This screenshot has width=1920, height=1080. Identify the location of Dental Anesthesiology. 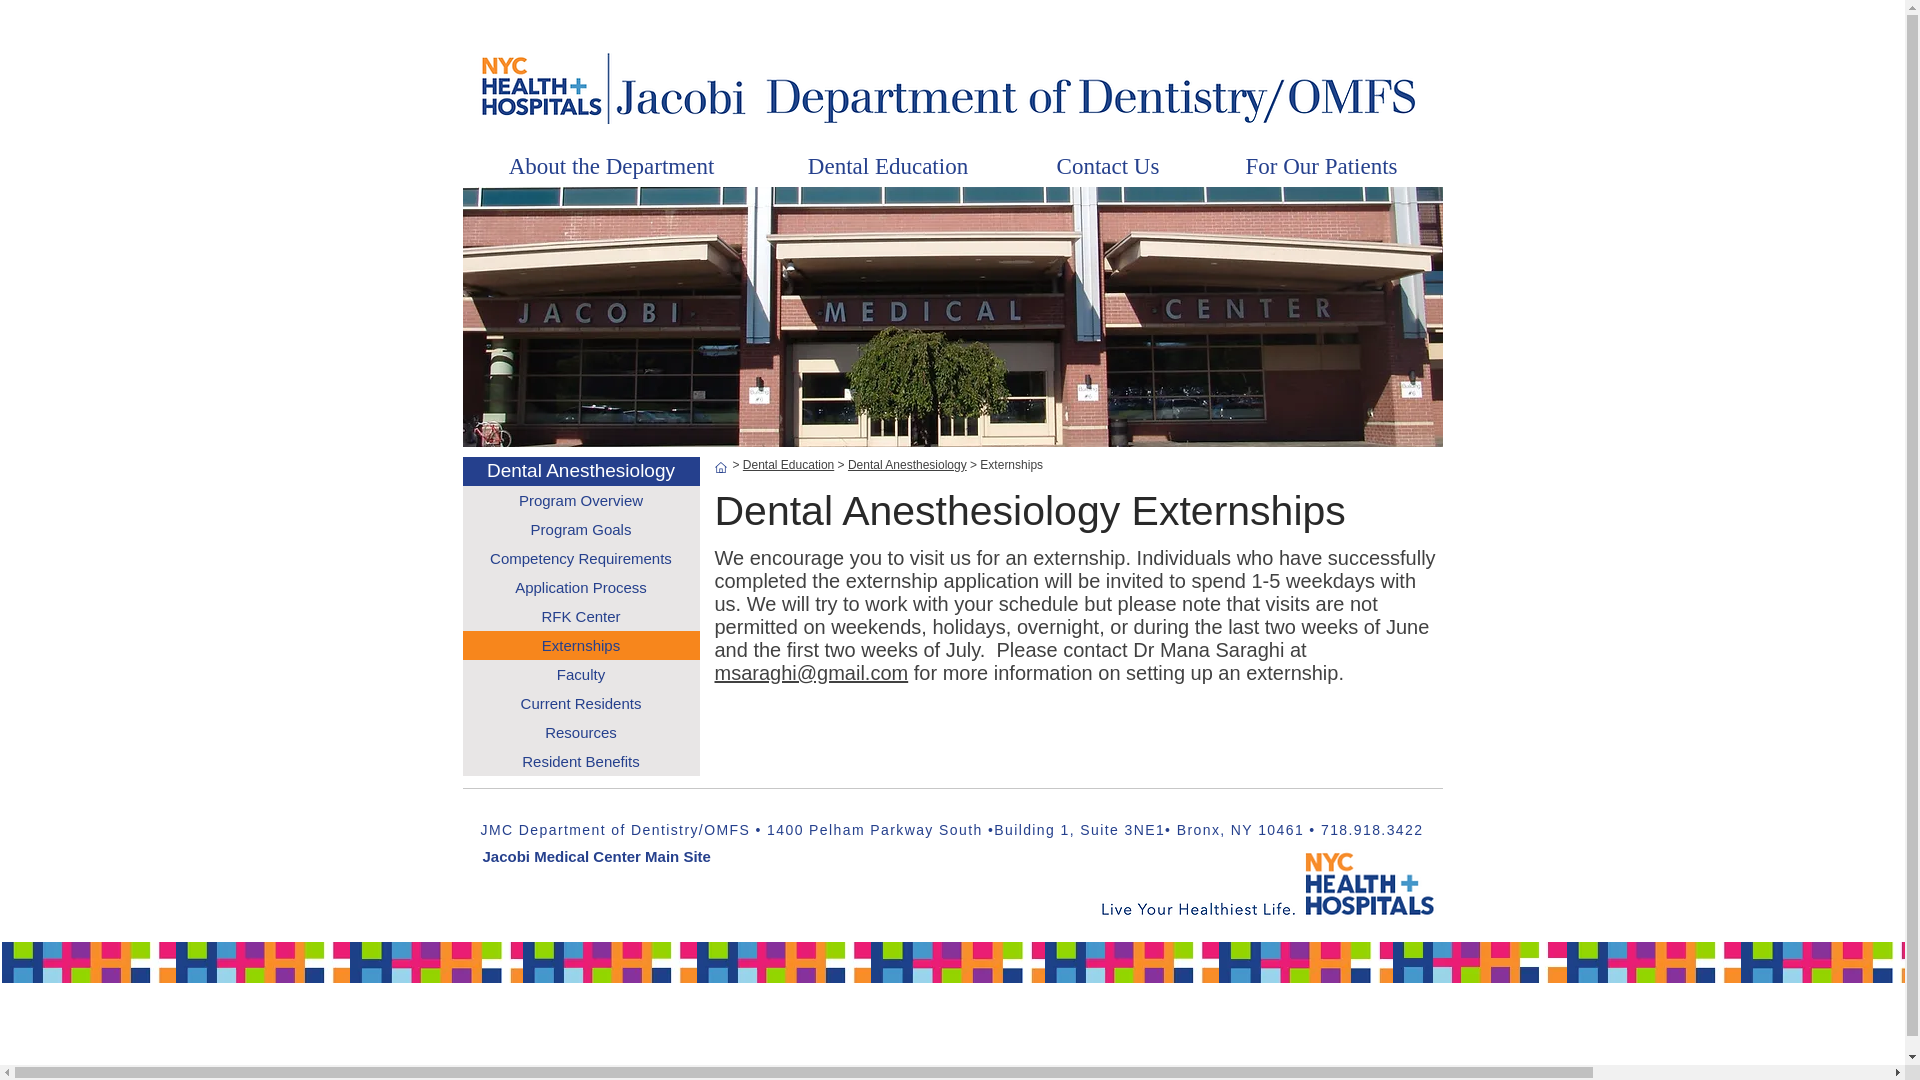
(581, 470).